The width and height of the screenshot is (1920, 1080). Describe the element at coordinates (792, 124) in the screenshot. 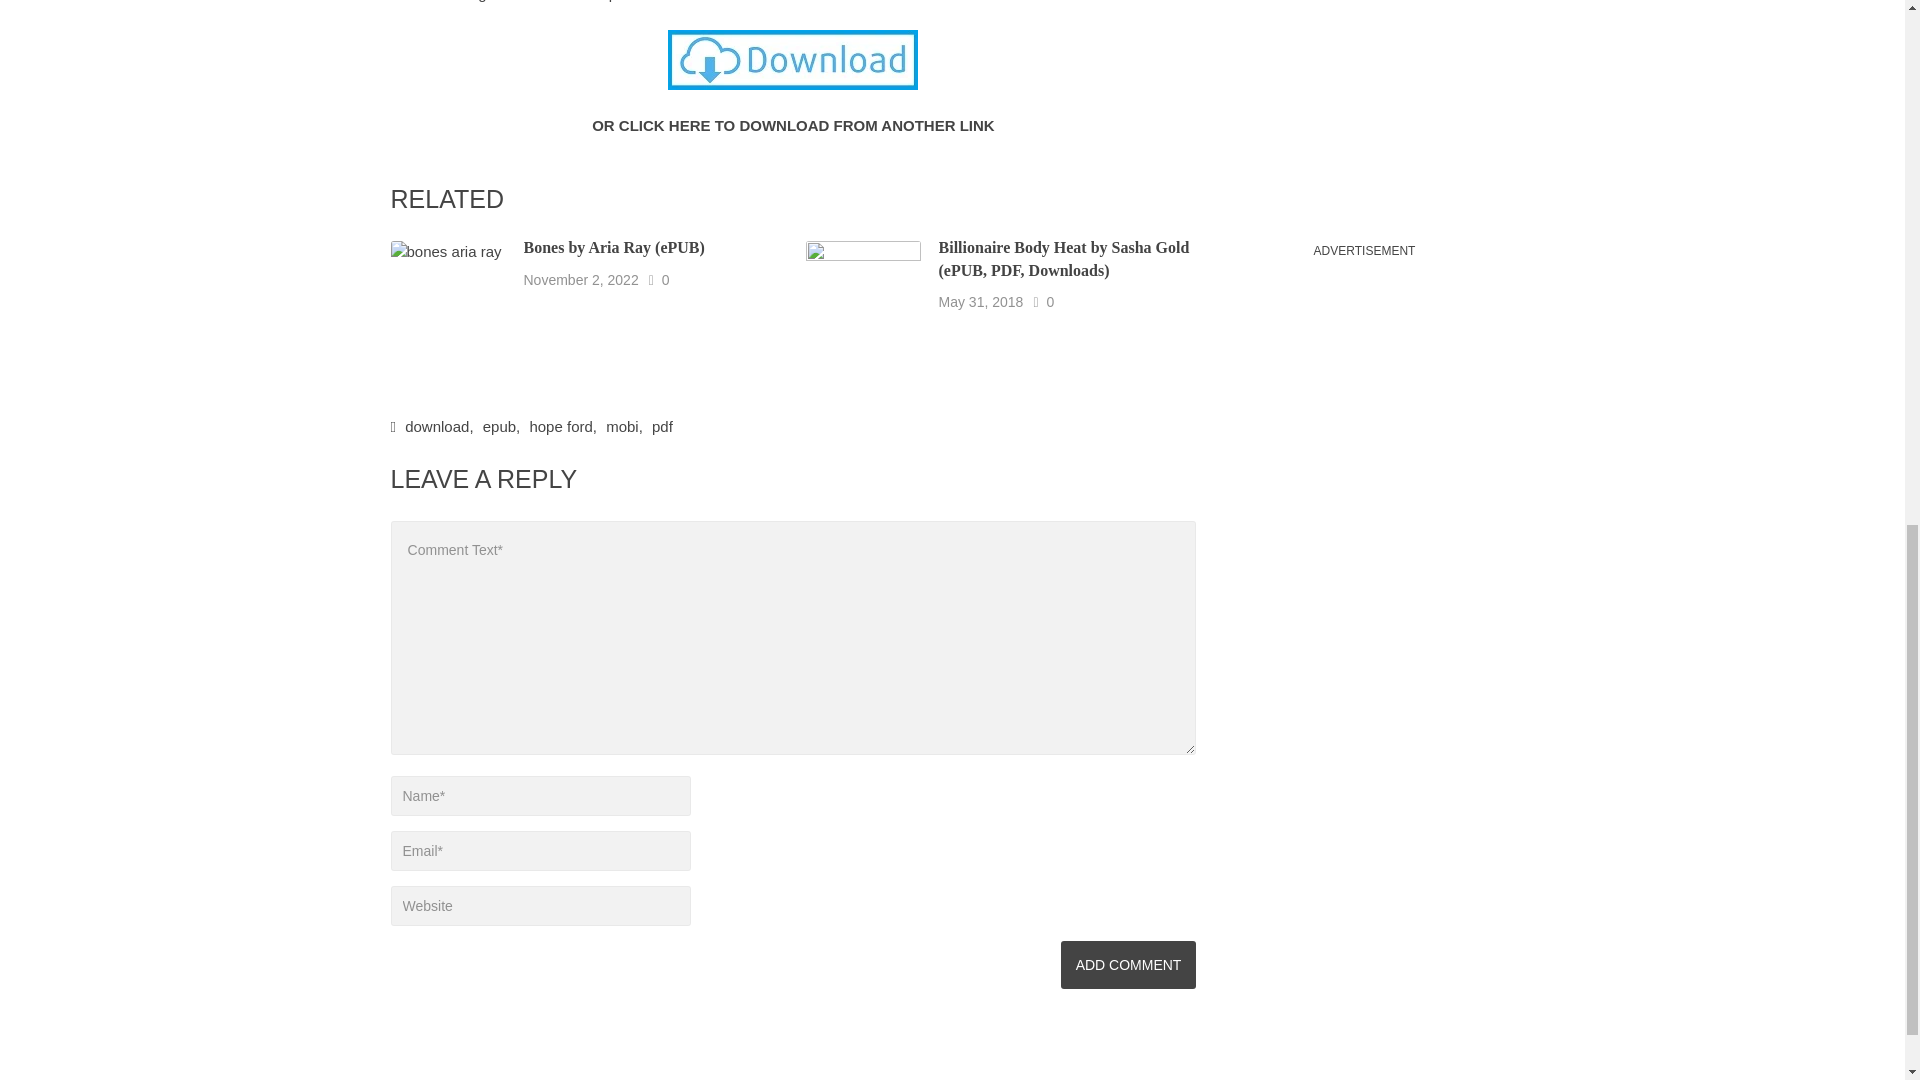

I see `OR CLICK HERE TO DOWNLOAD FROM ANOTHER LINK` at that location.